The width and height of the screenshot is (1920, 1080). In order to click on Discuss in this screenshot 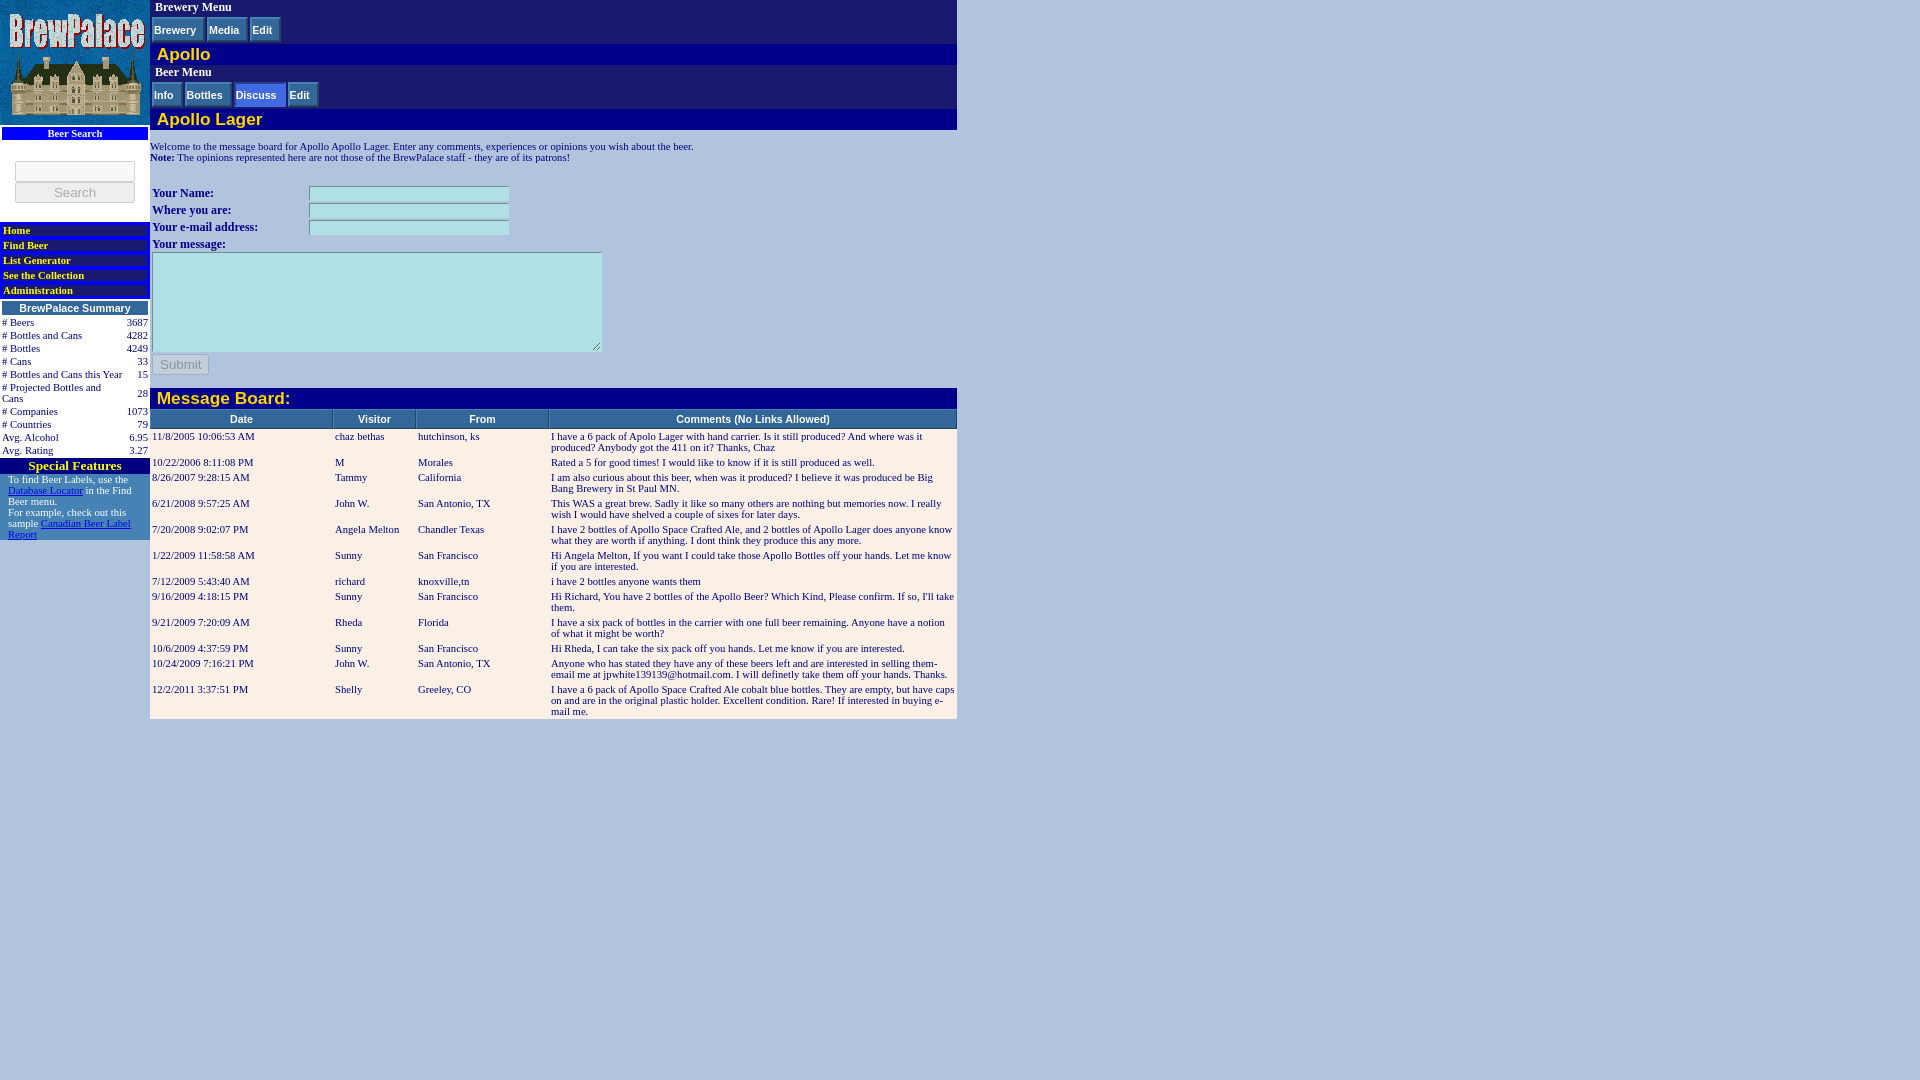, I will do `click(256, 94)`.